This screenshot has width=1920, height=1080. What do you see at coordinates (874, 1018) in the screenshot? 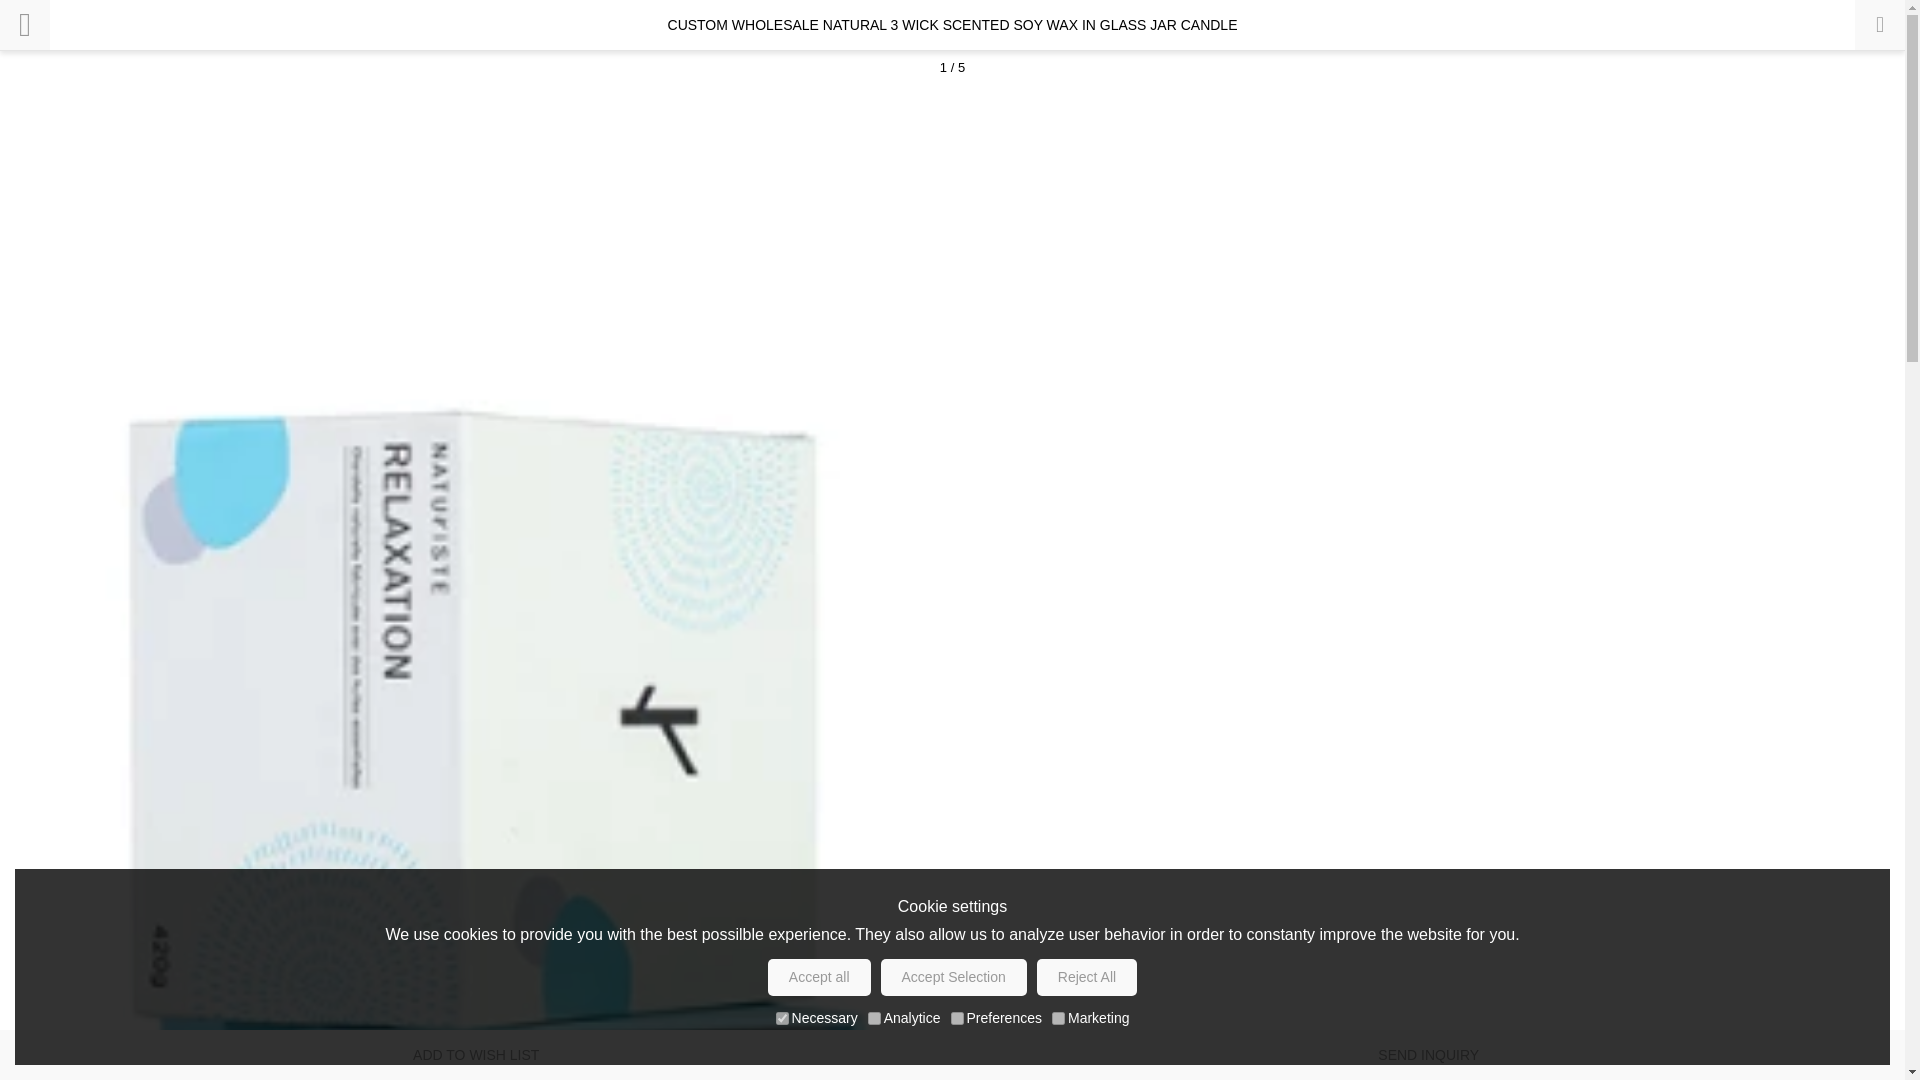
I see `on` at bounding box center [874, 1018].